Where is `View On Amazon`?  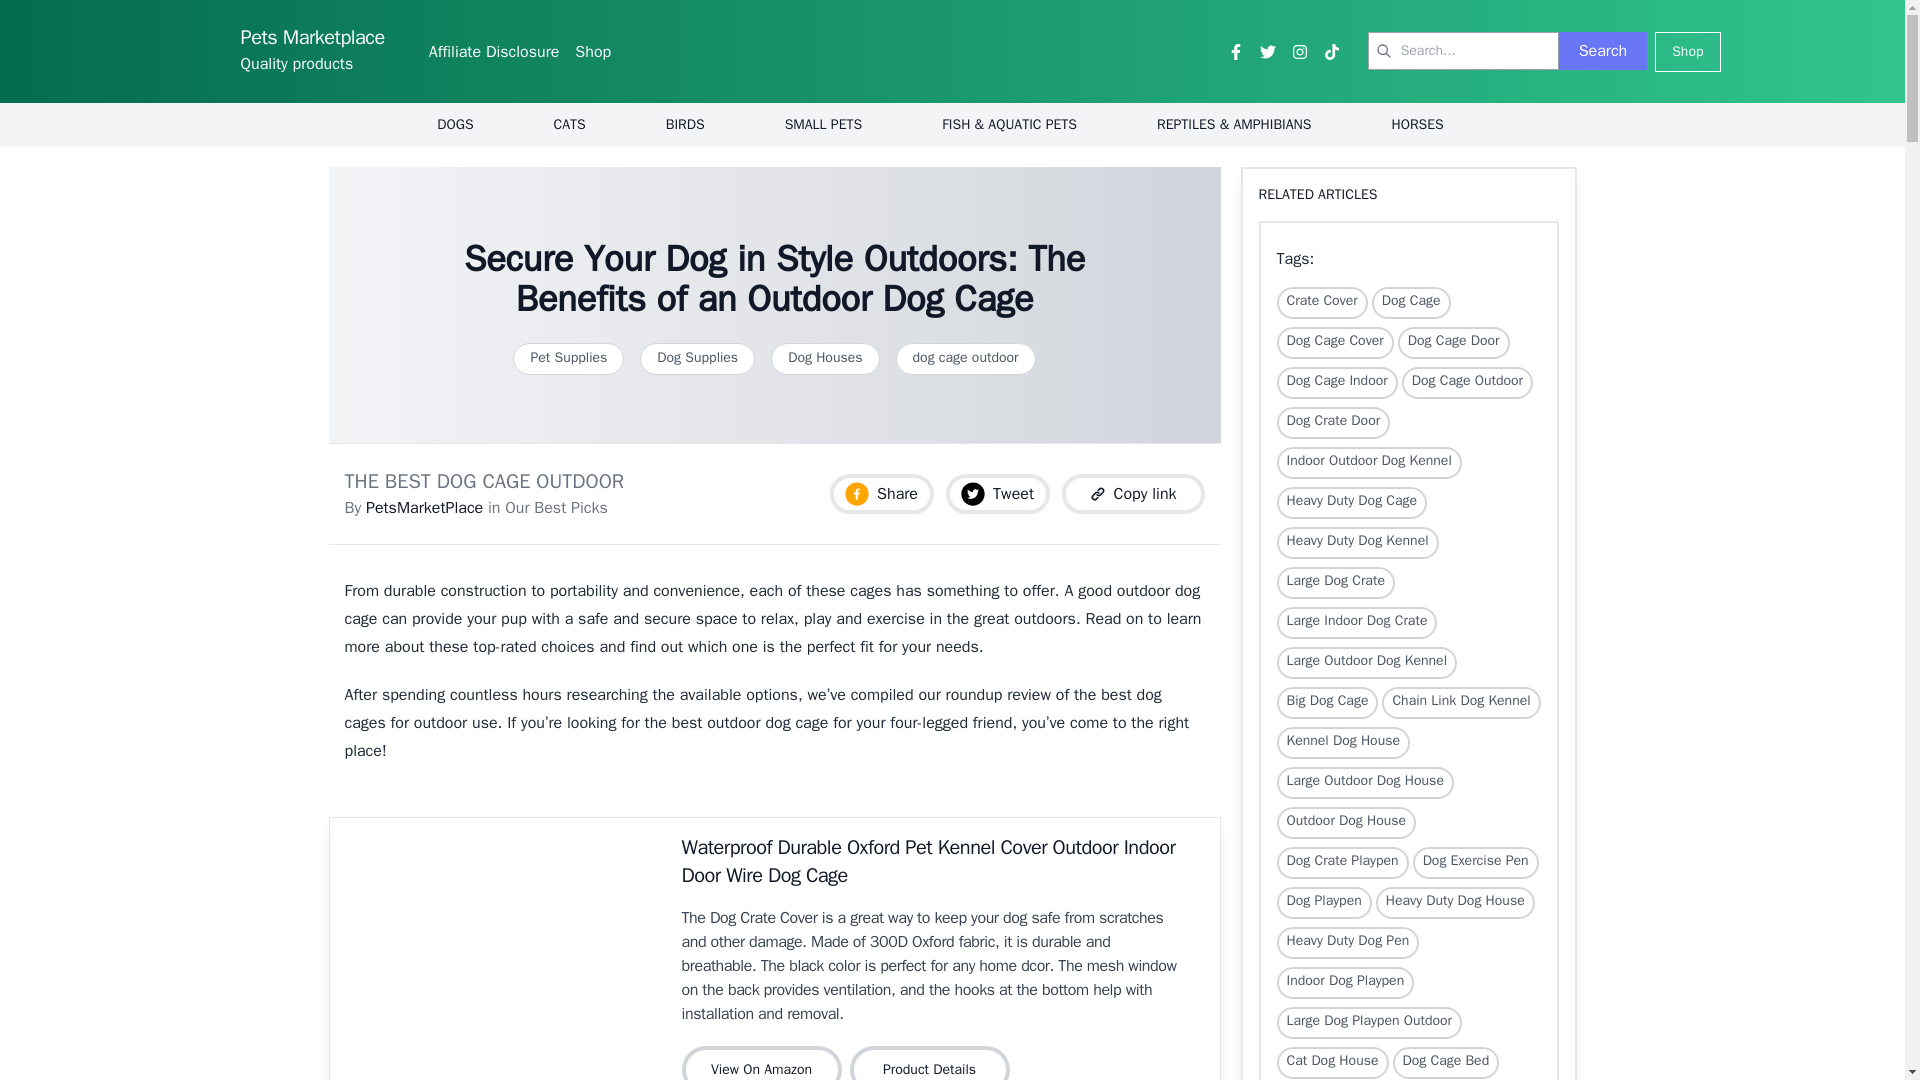 View On Amazon is located at coordinates (766, 1063).